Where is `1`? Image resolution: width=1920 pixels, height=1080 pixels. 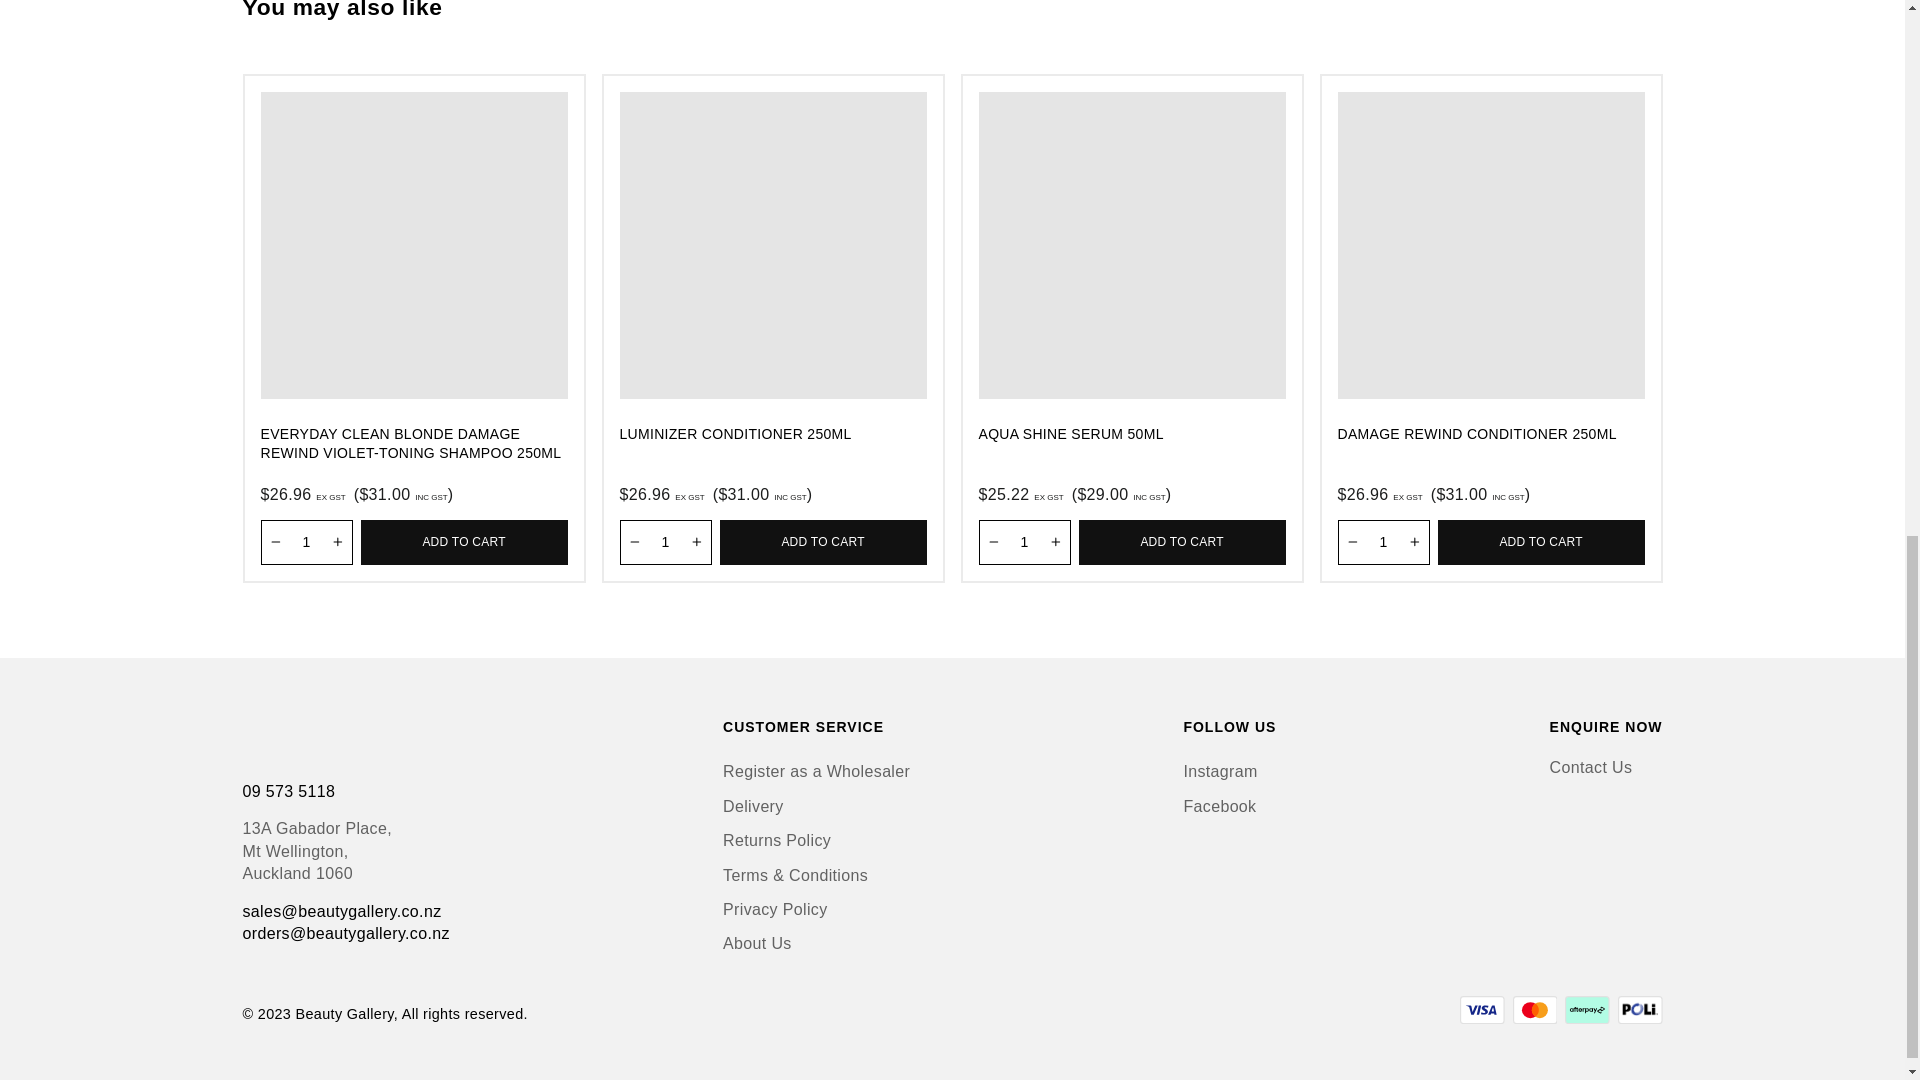 1 is located at coordinates (1023, 542).